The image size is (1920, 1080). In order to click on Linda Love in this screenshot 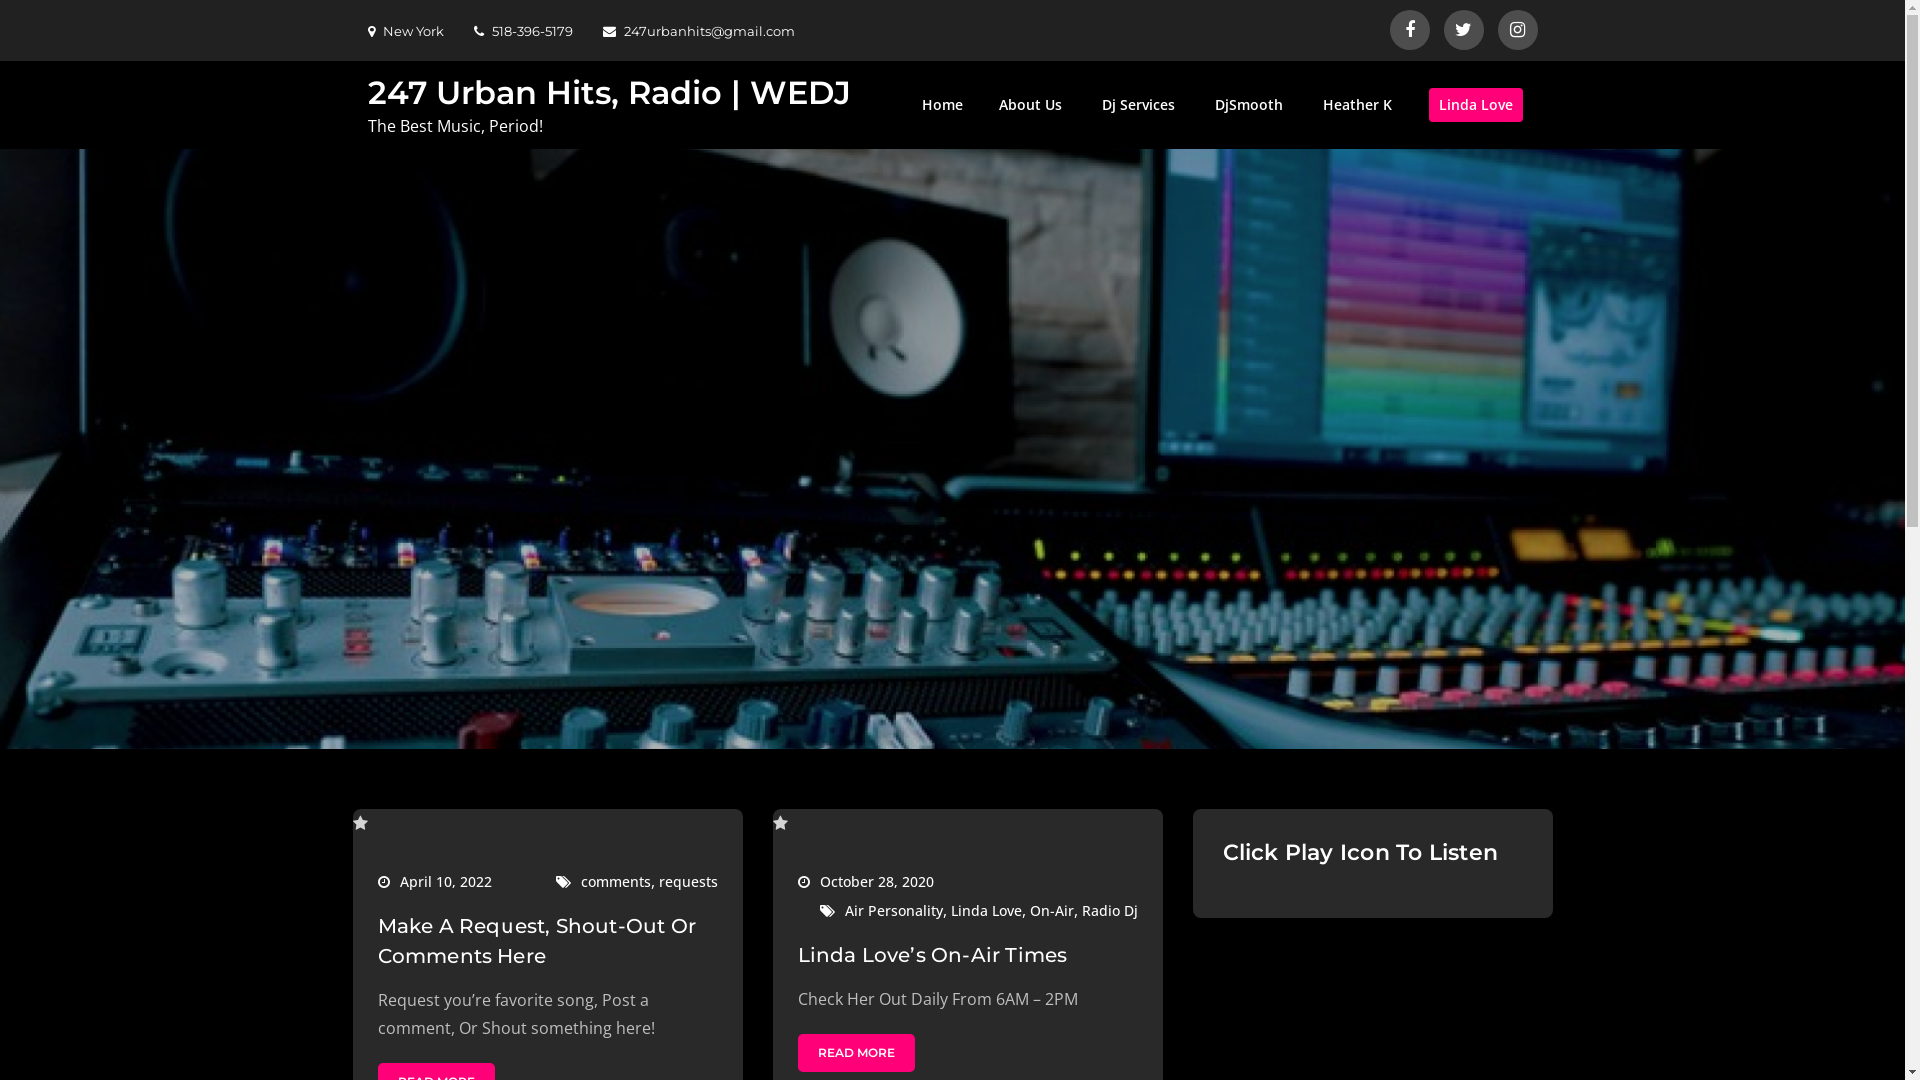, I will do `click(1475, 105)`.